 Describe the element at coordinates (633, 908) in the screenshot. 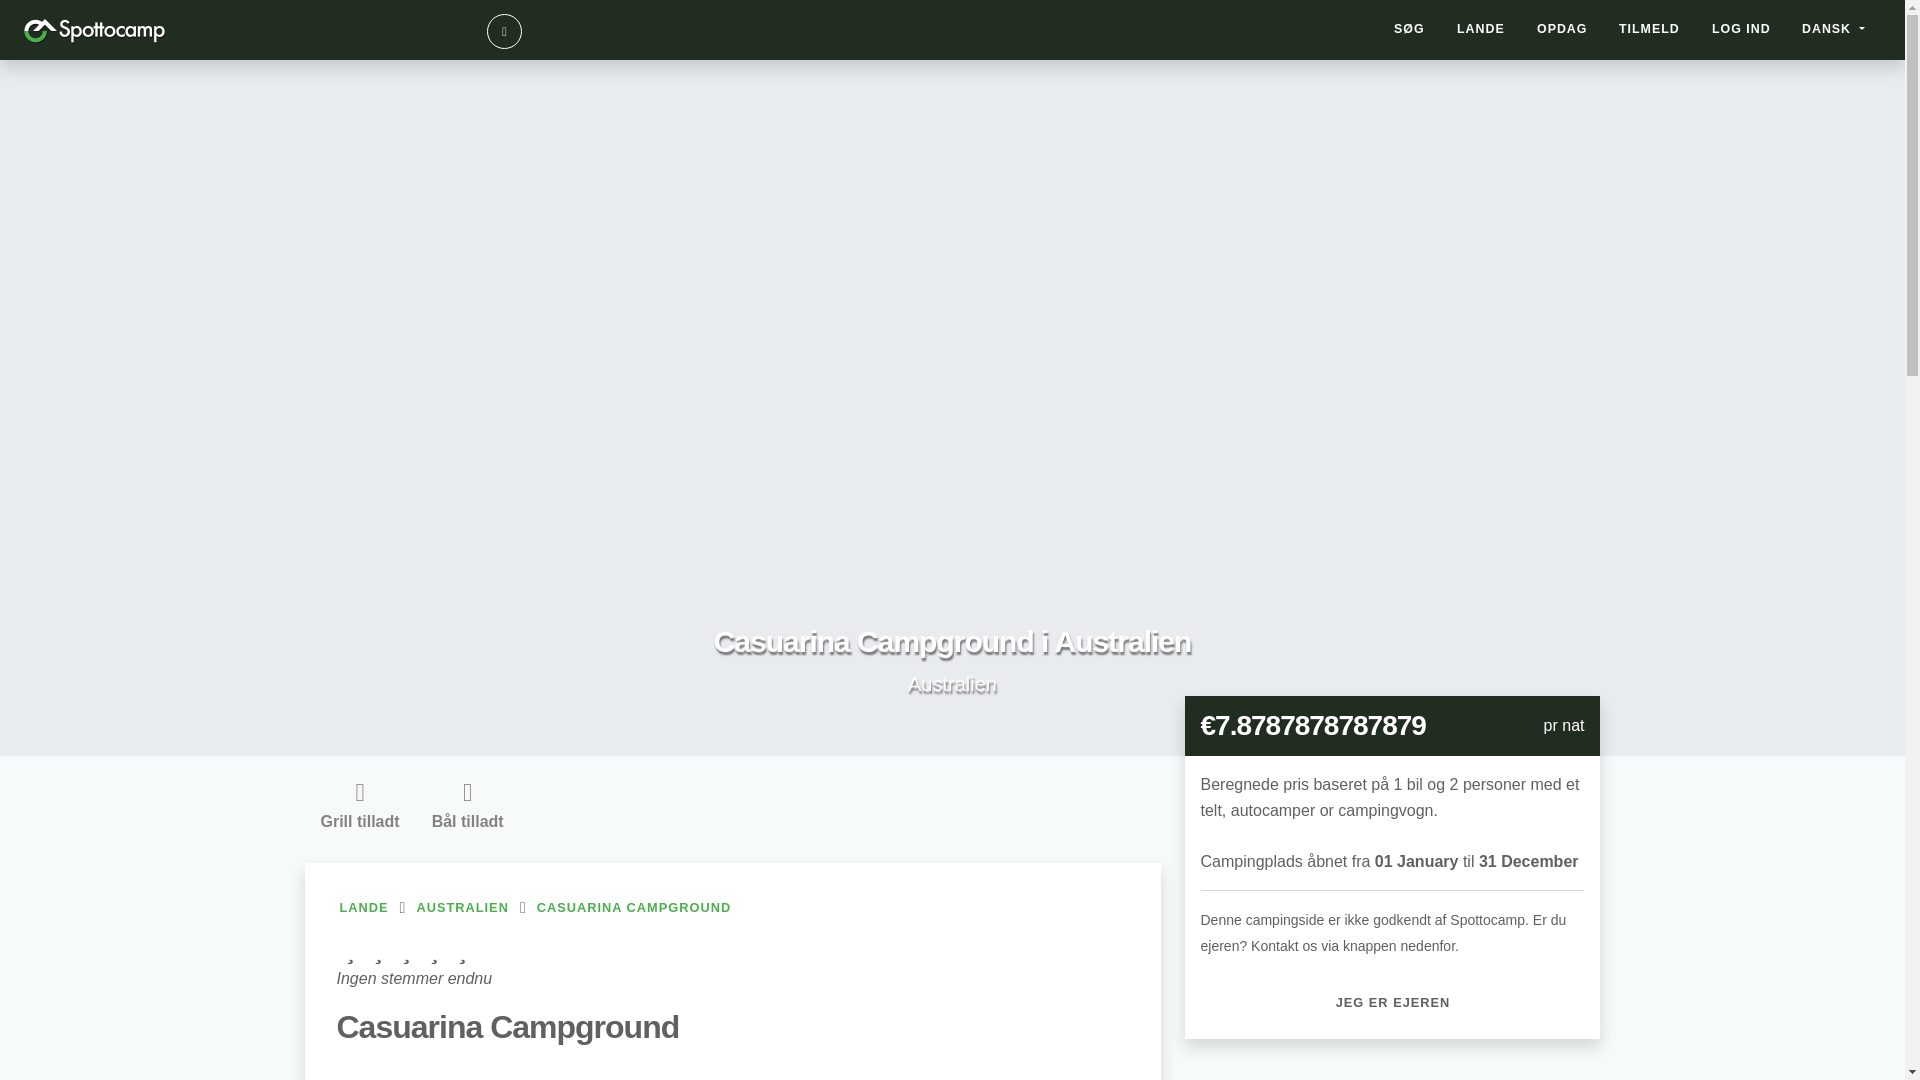

I see `CASUARINA CAMPGROUND` at that location.